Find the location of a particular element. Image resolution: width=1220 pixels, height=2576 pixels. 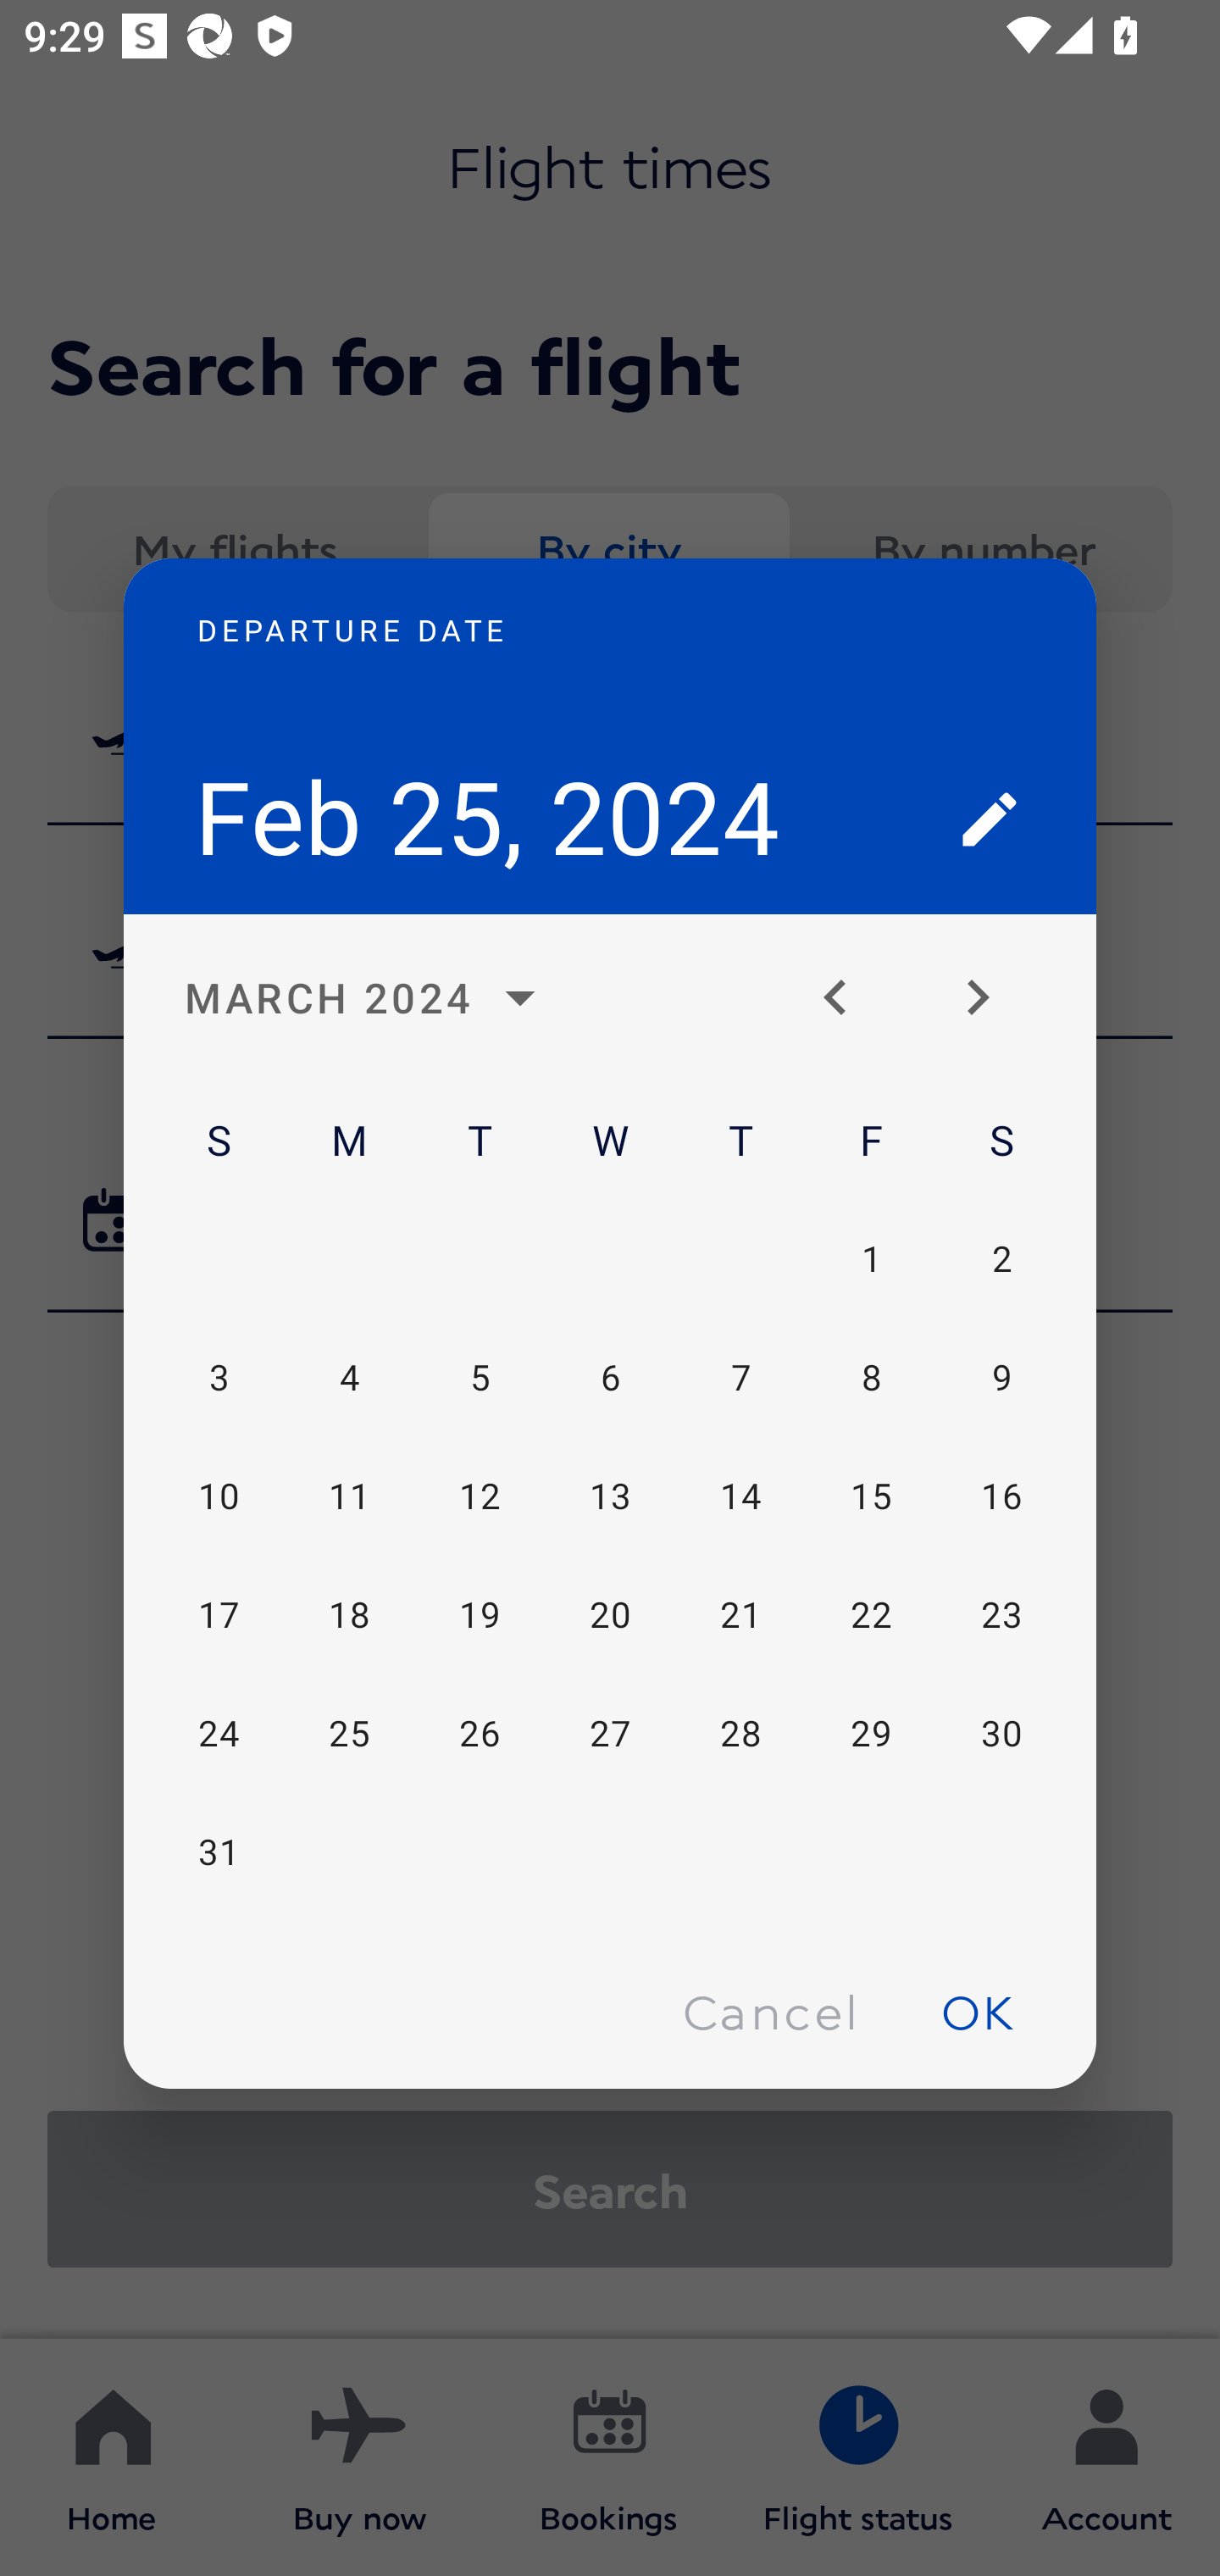

31 Sun, Mar 31 is located at coordinates (219, 1851).